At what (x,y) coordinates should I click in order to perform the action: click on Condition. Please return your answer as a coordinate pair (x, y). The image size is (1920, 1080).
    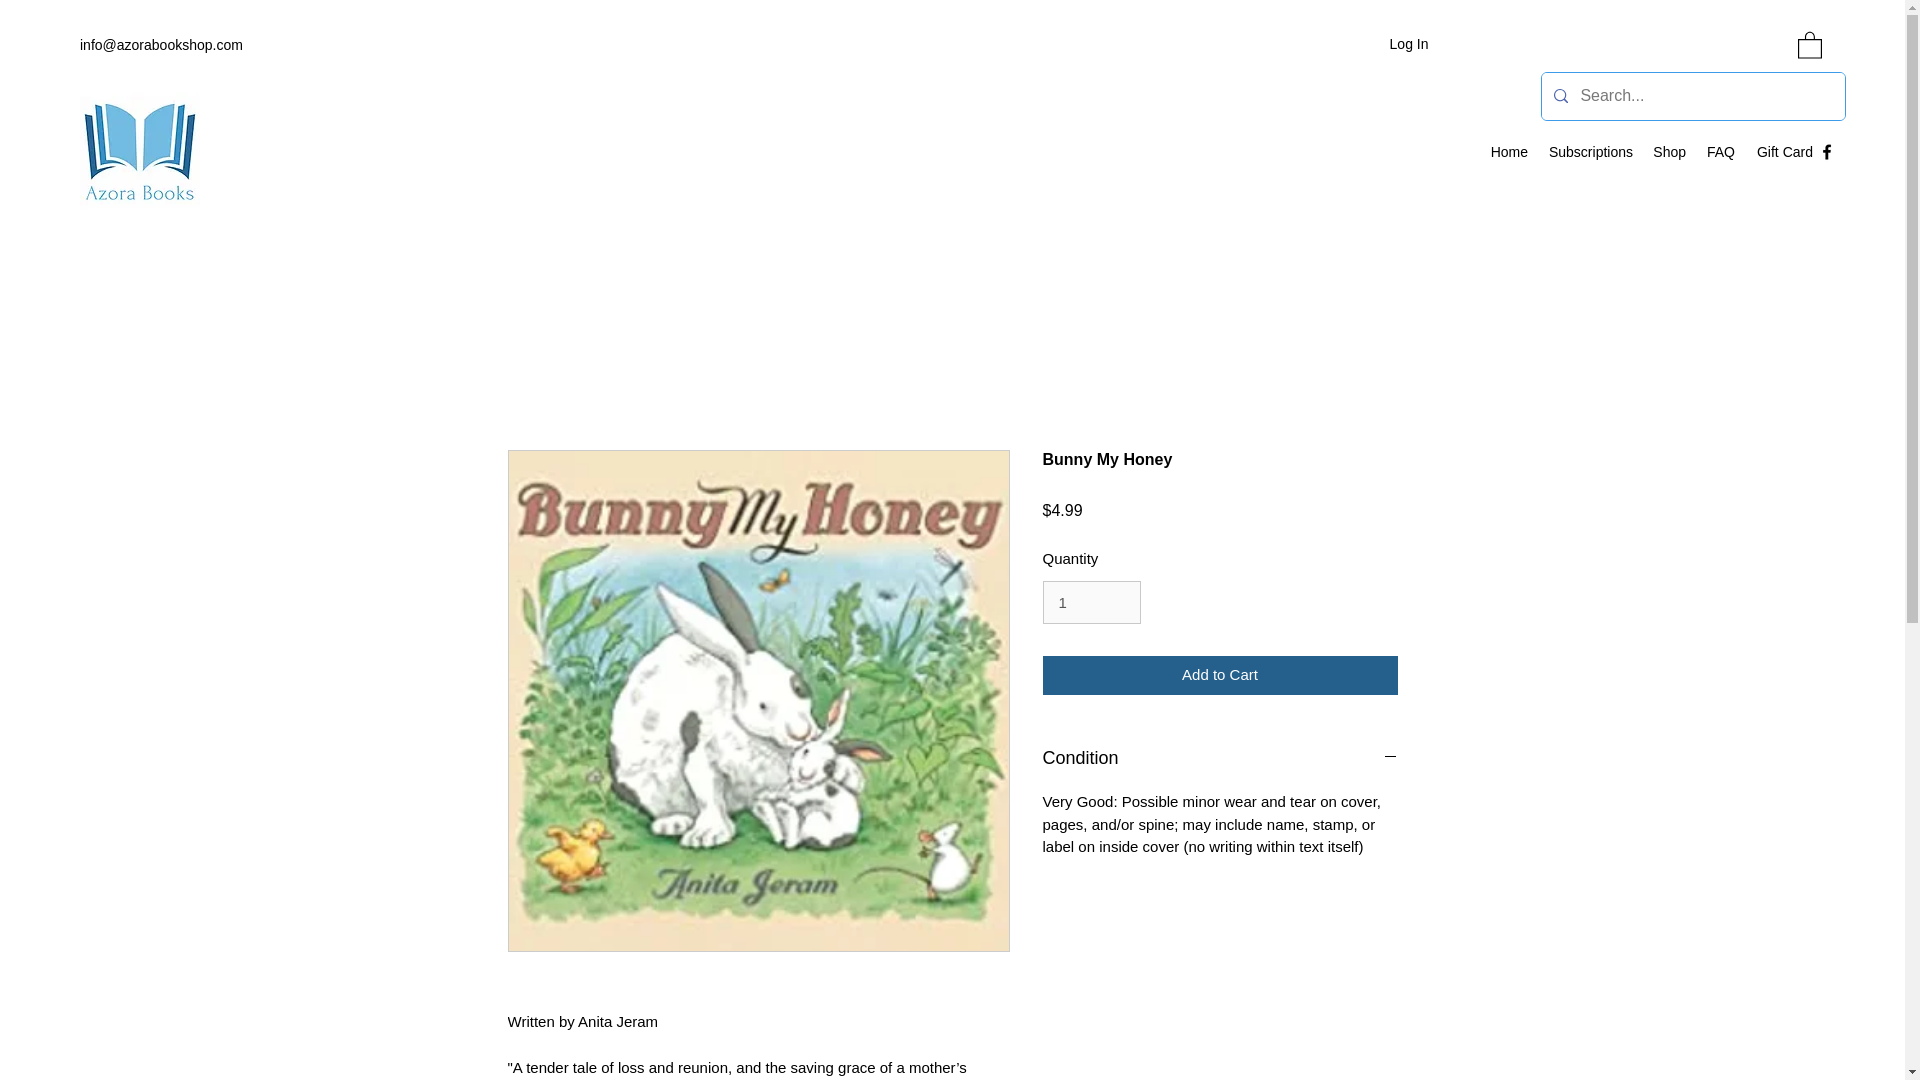
    Looking at the image, I should click on (1220, 759).